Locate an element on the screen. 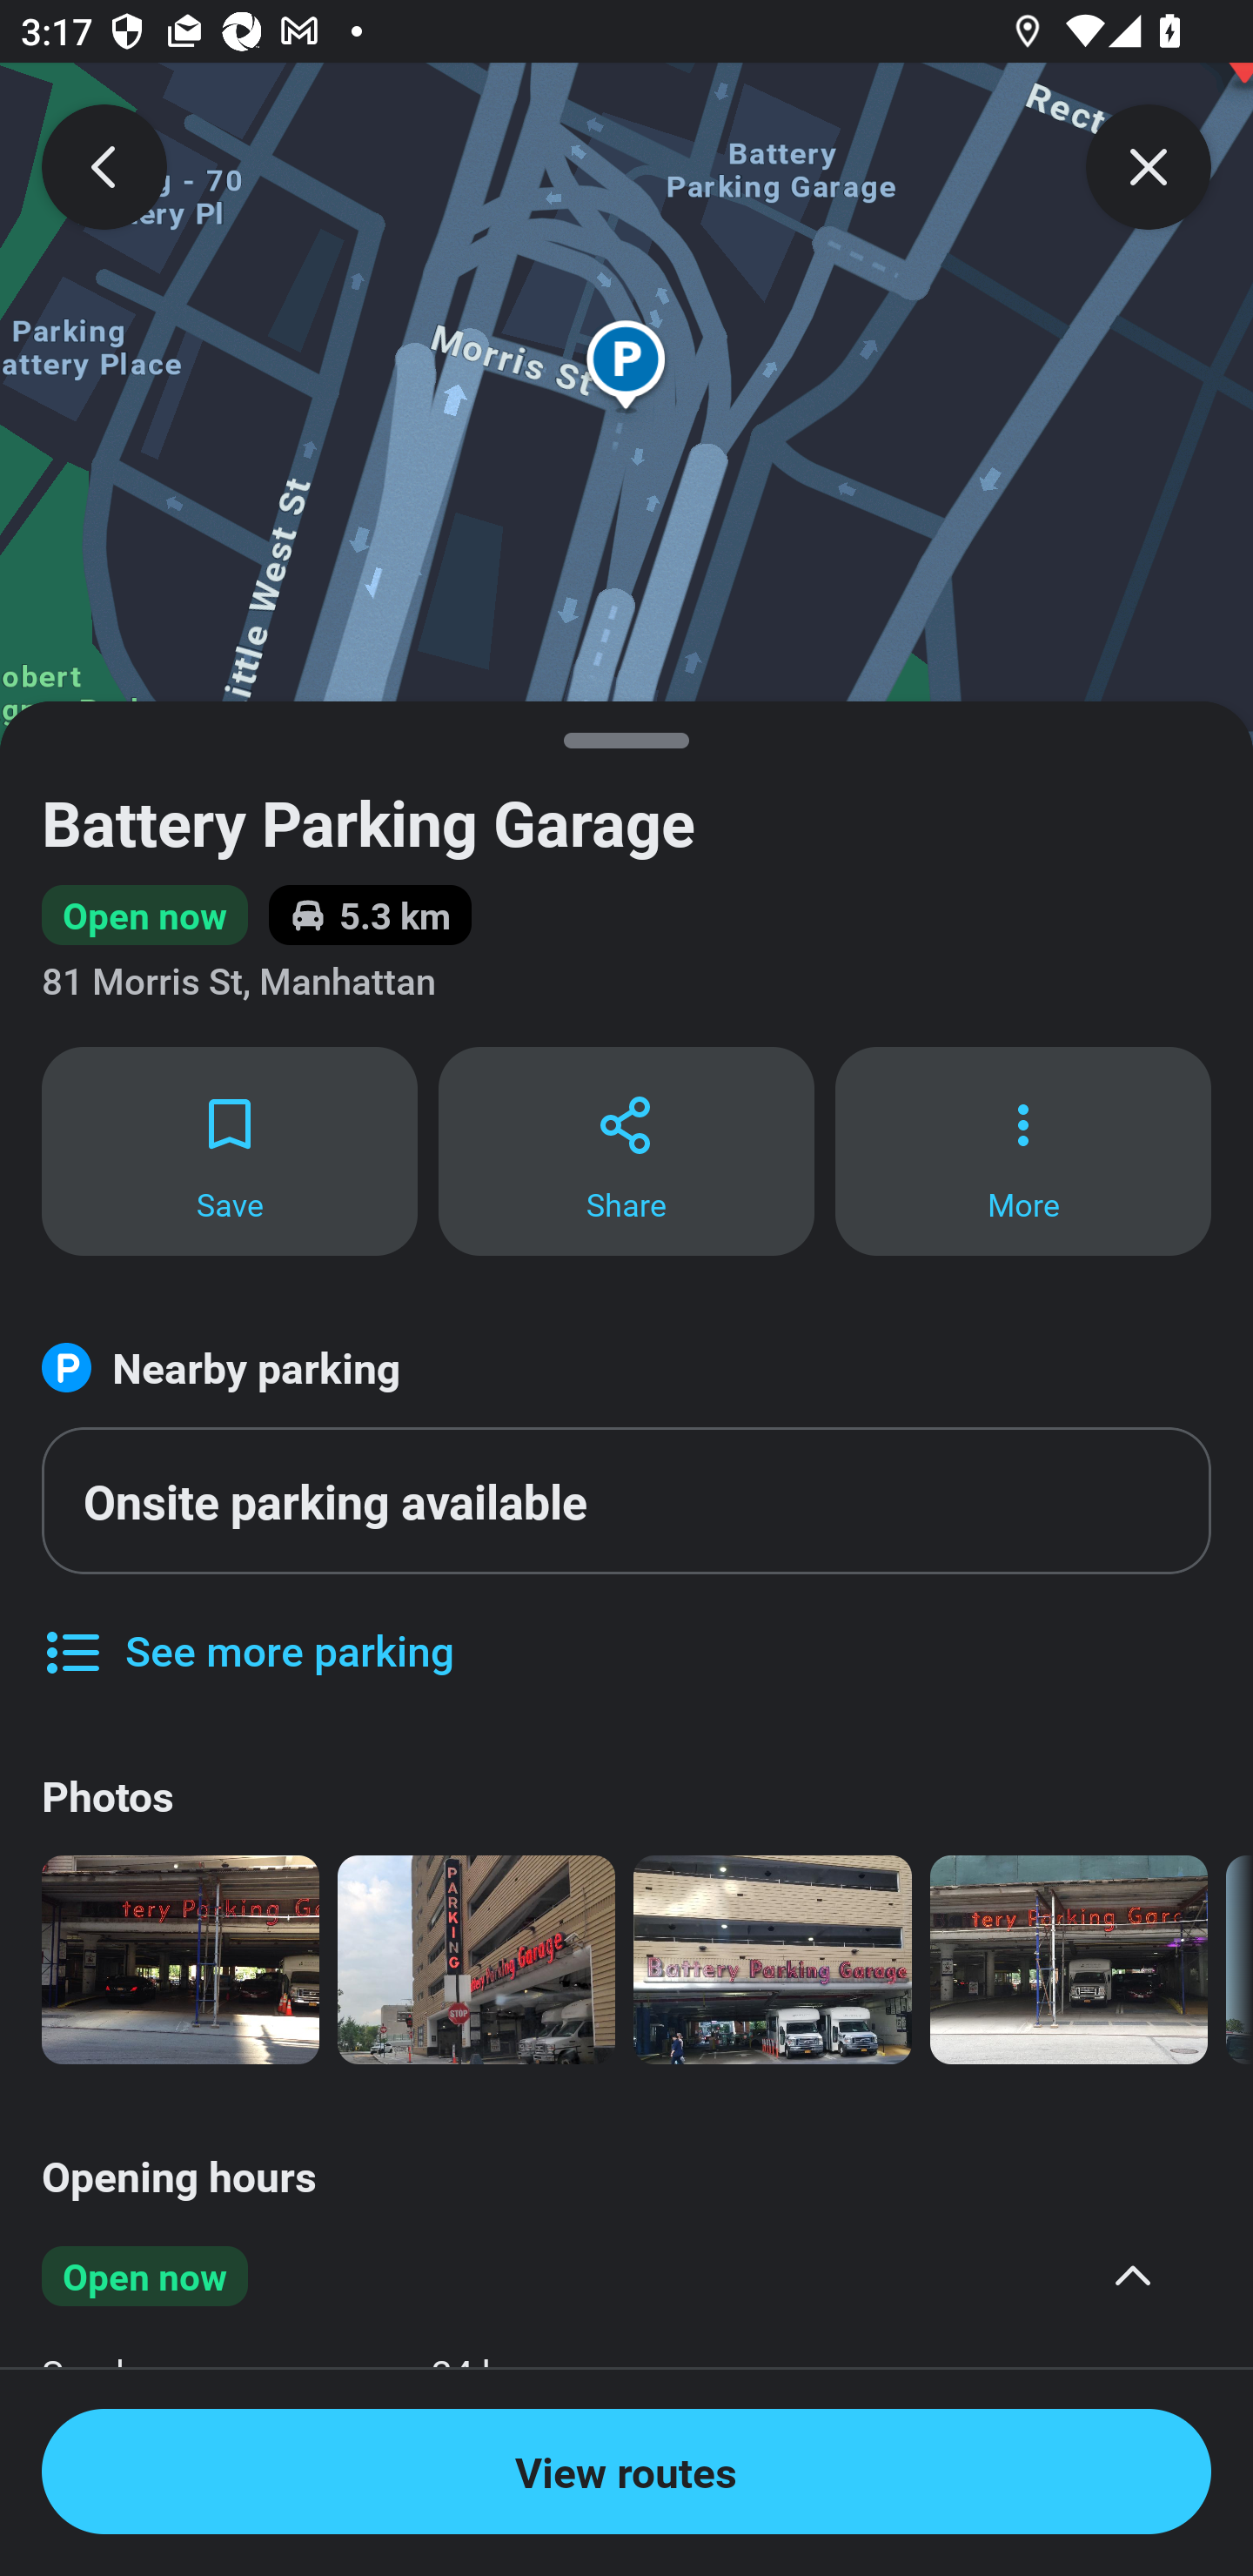  View routes is located at coordinates (626, 2472).